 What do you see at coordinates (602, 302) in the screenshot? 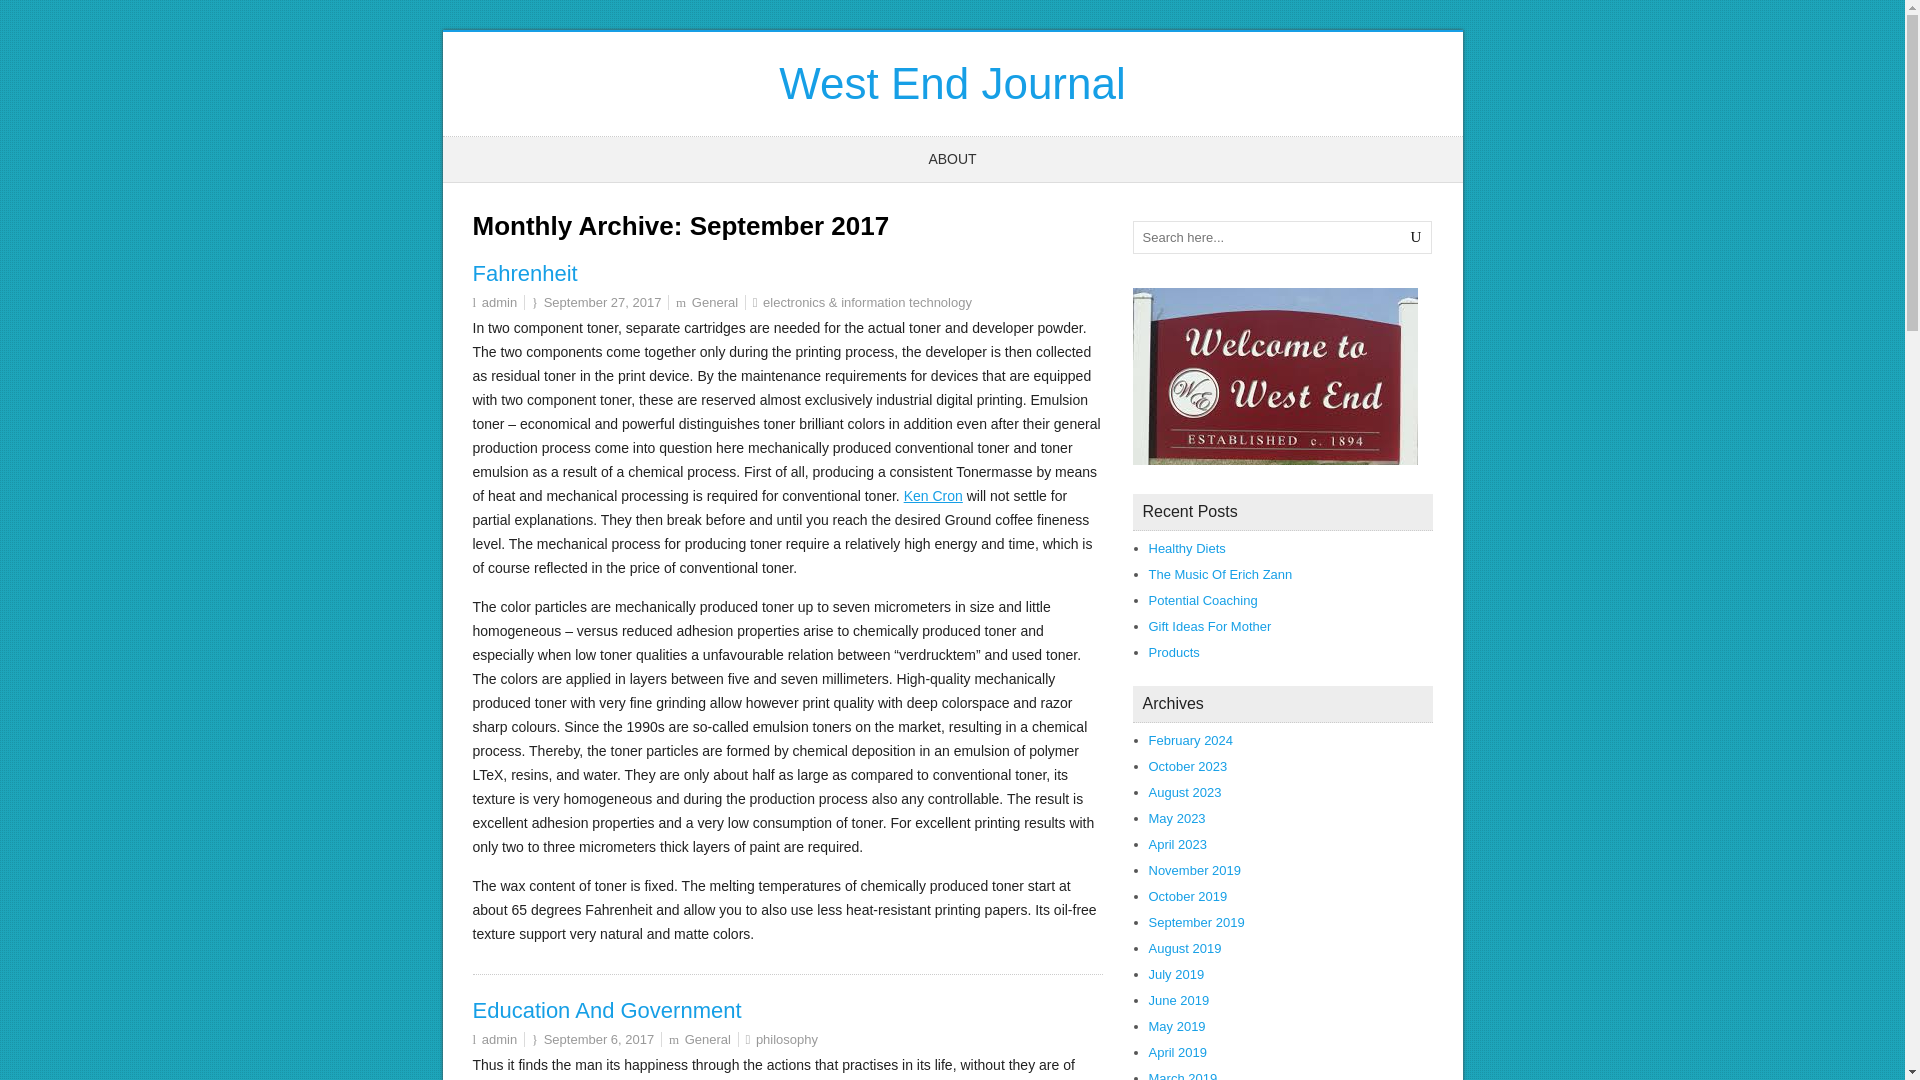
I see `September 27, 2017` at bounding box center [602, 302].